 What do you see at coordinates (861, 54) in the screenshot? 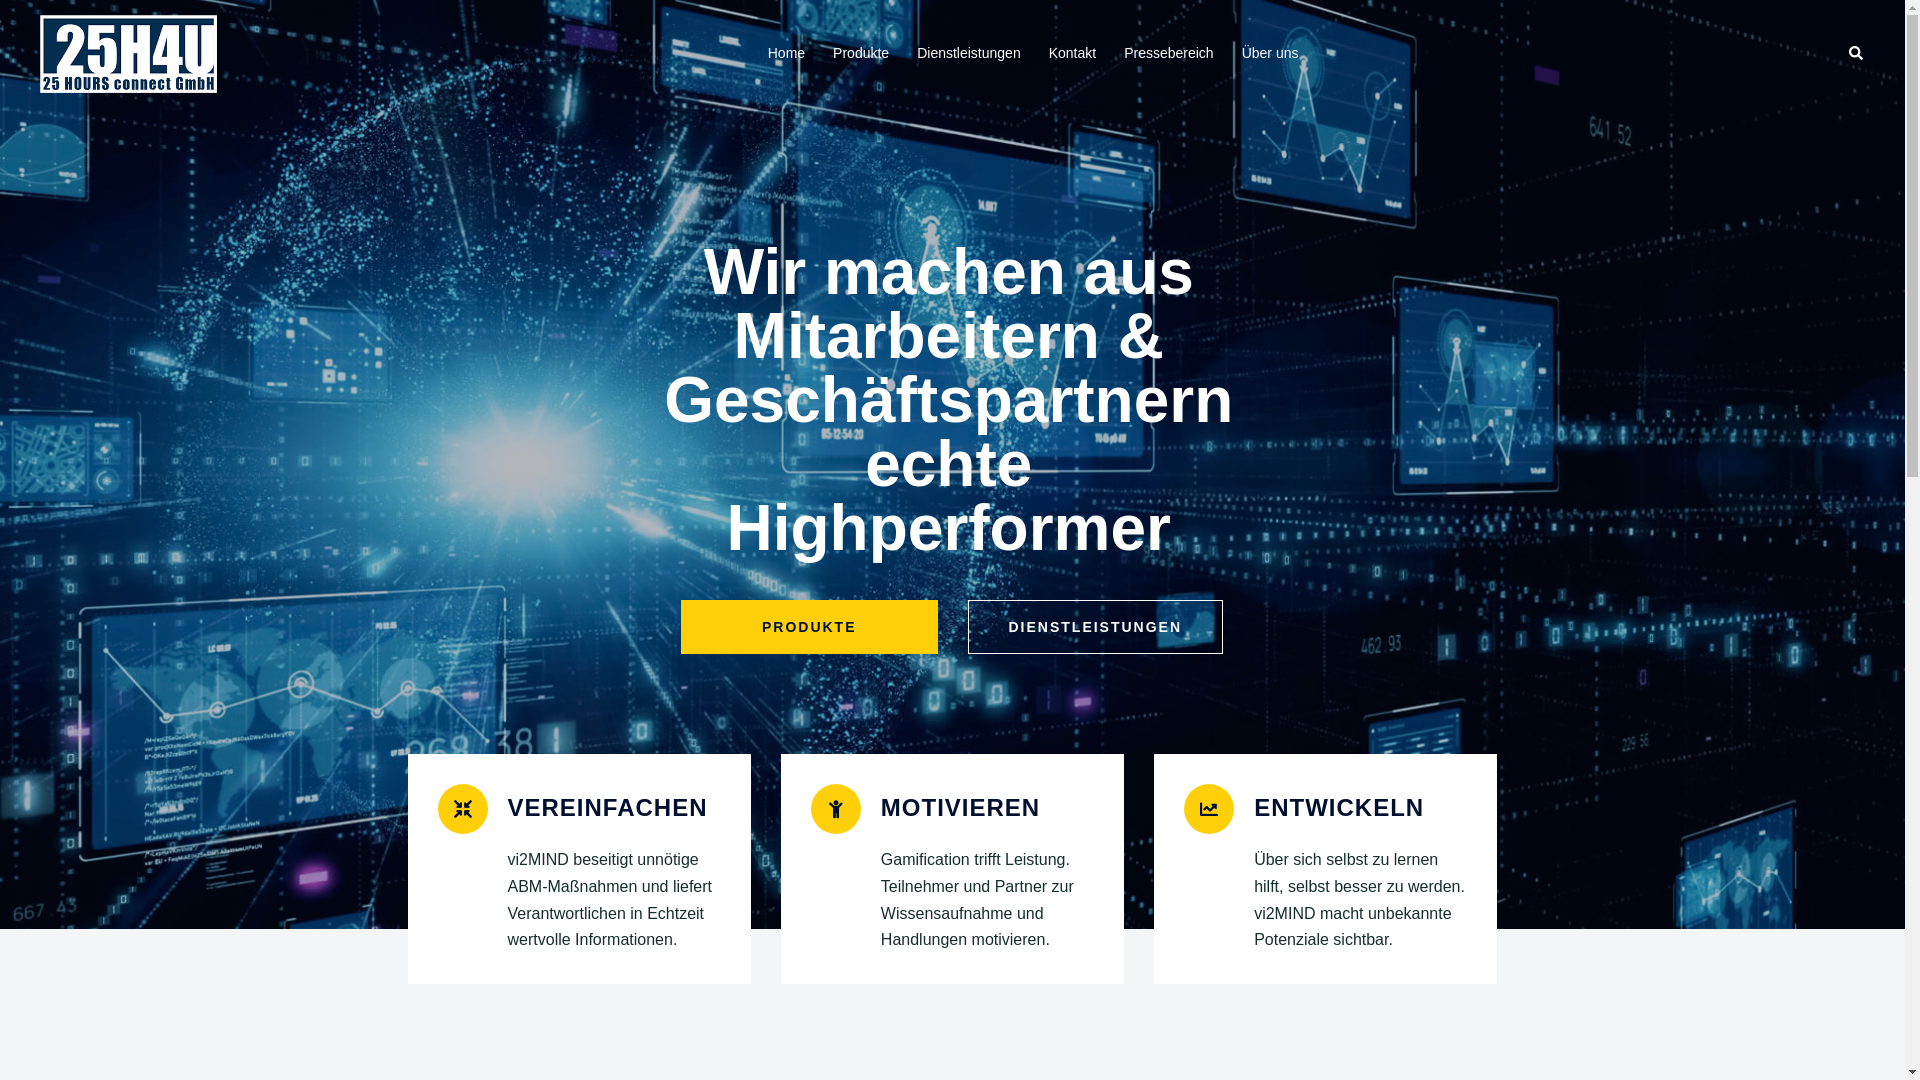
I see `Produkte` at bounding box center [861, 54].